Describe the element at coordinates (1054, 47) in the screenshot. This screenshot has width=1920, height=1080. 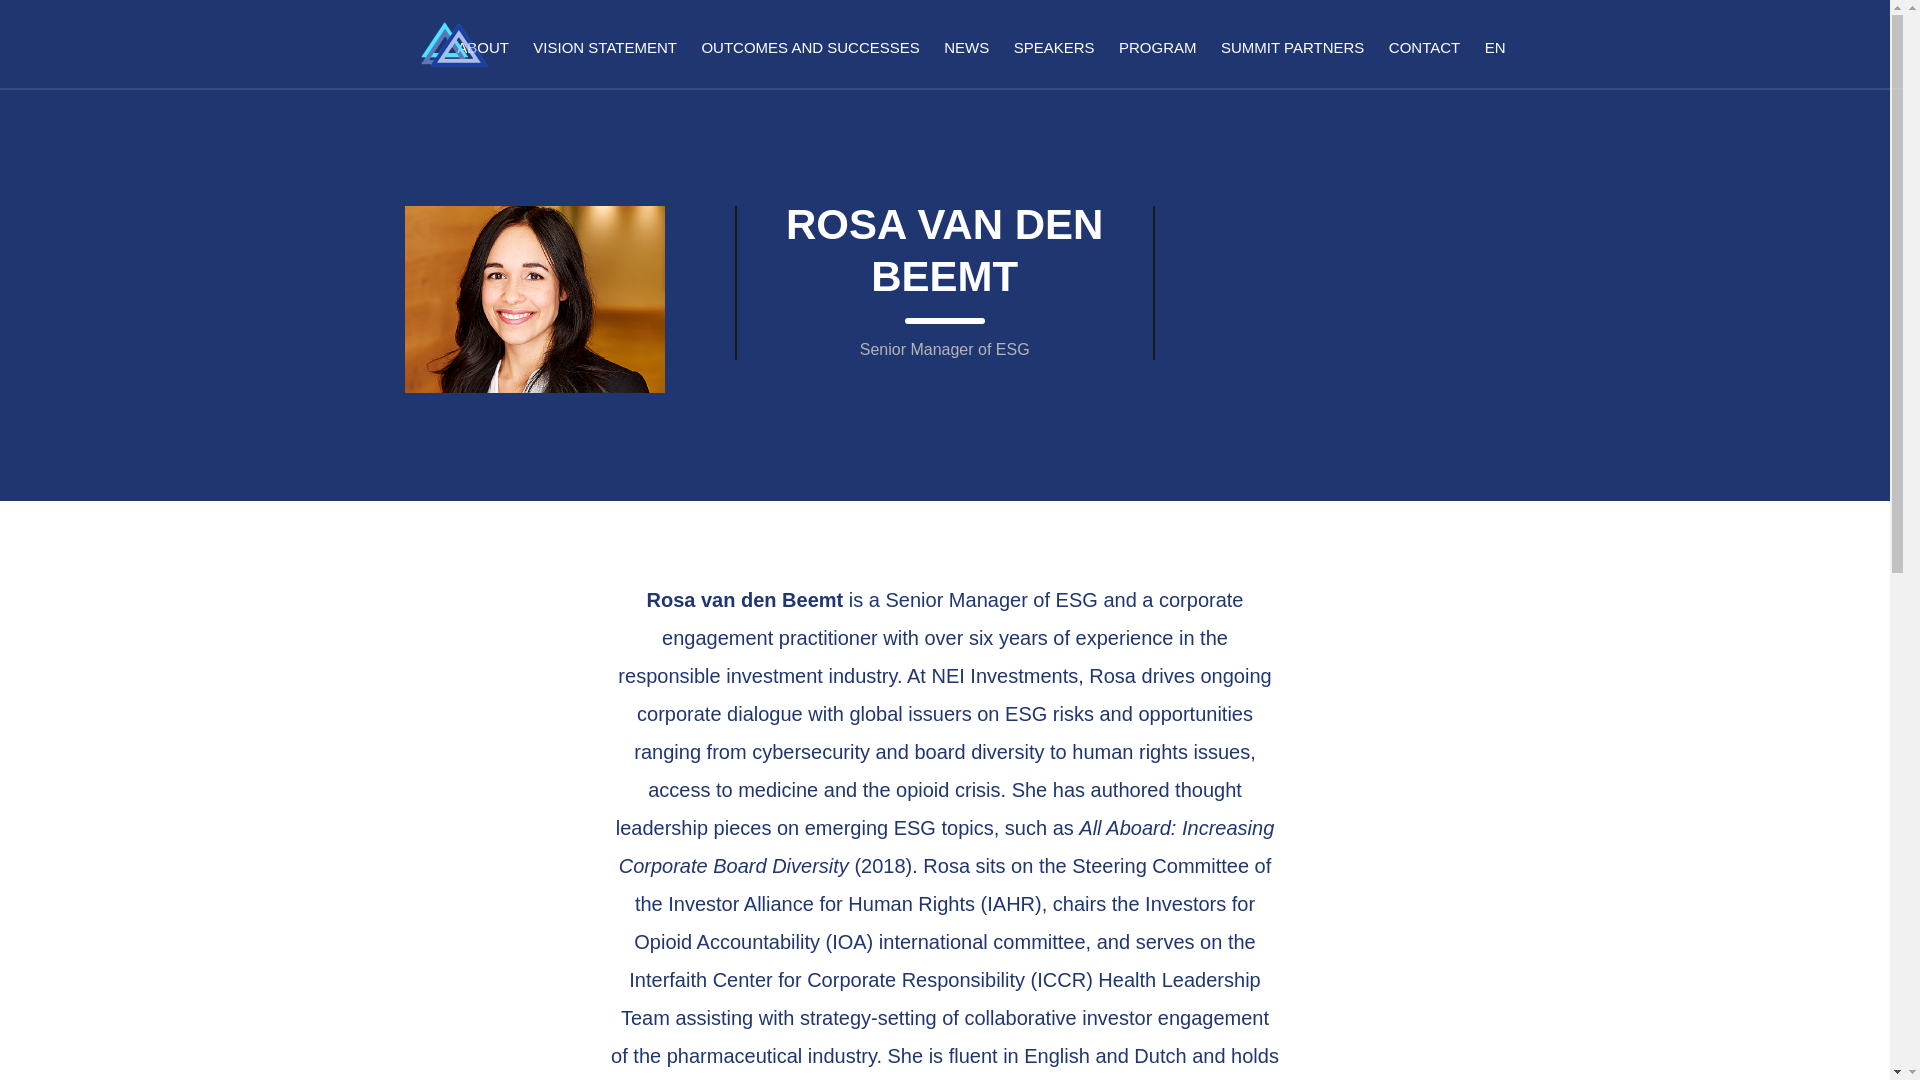
I see `SPEAKERS` at that location.